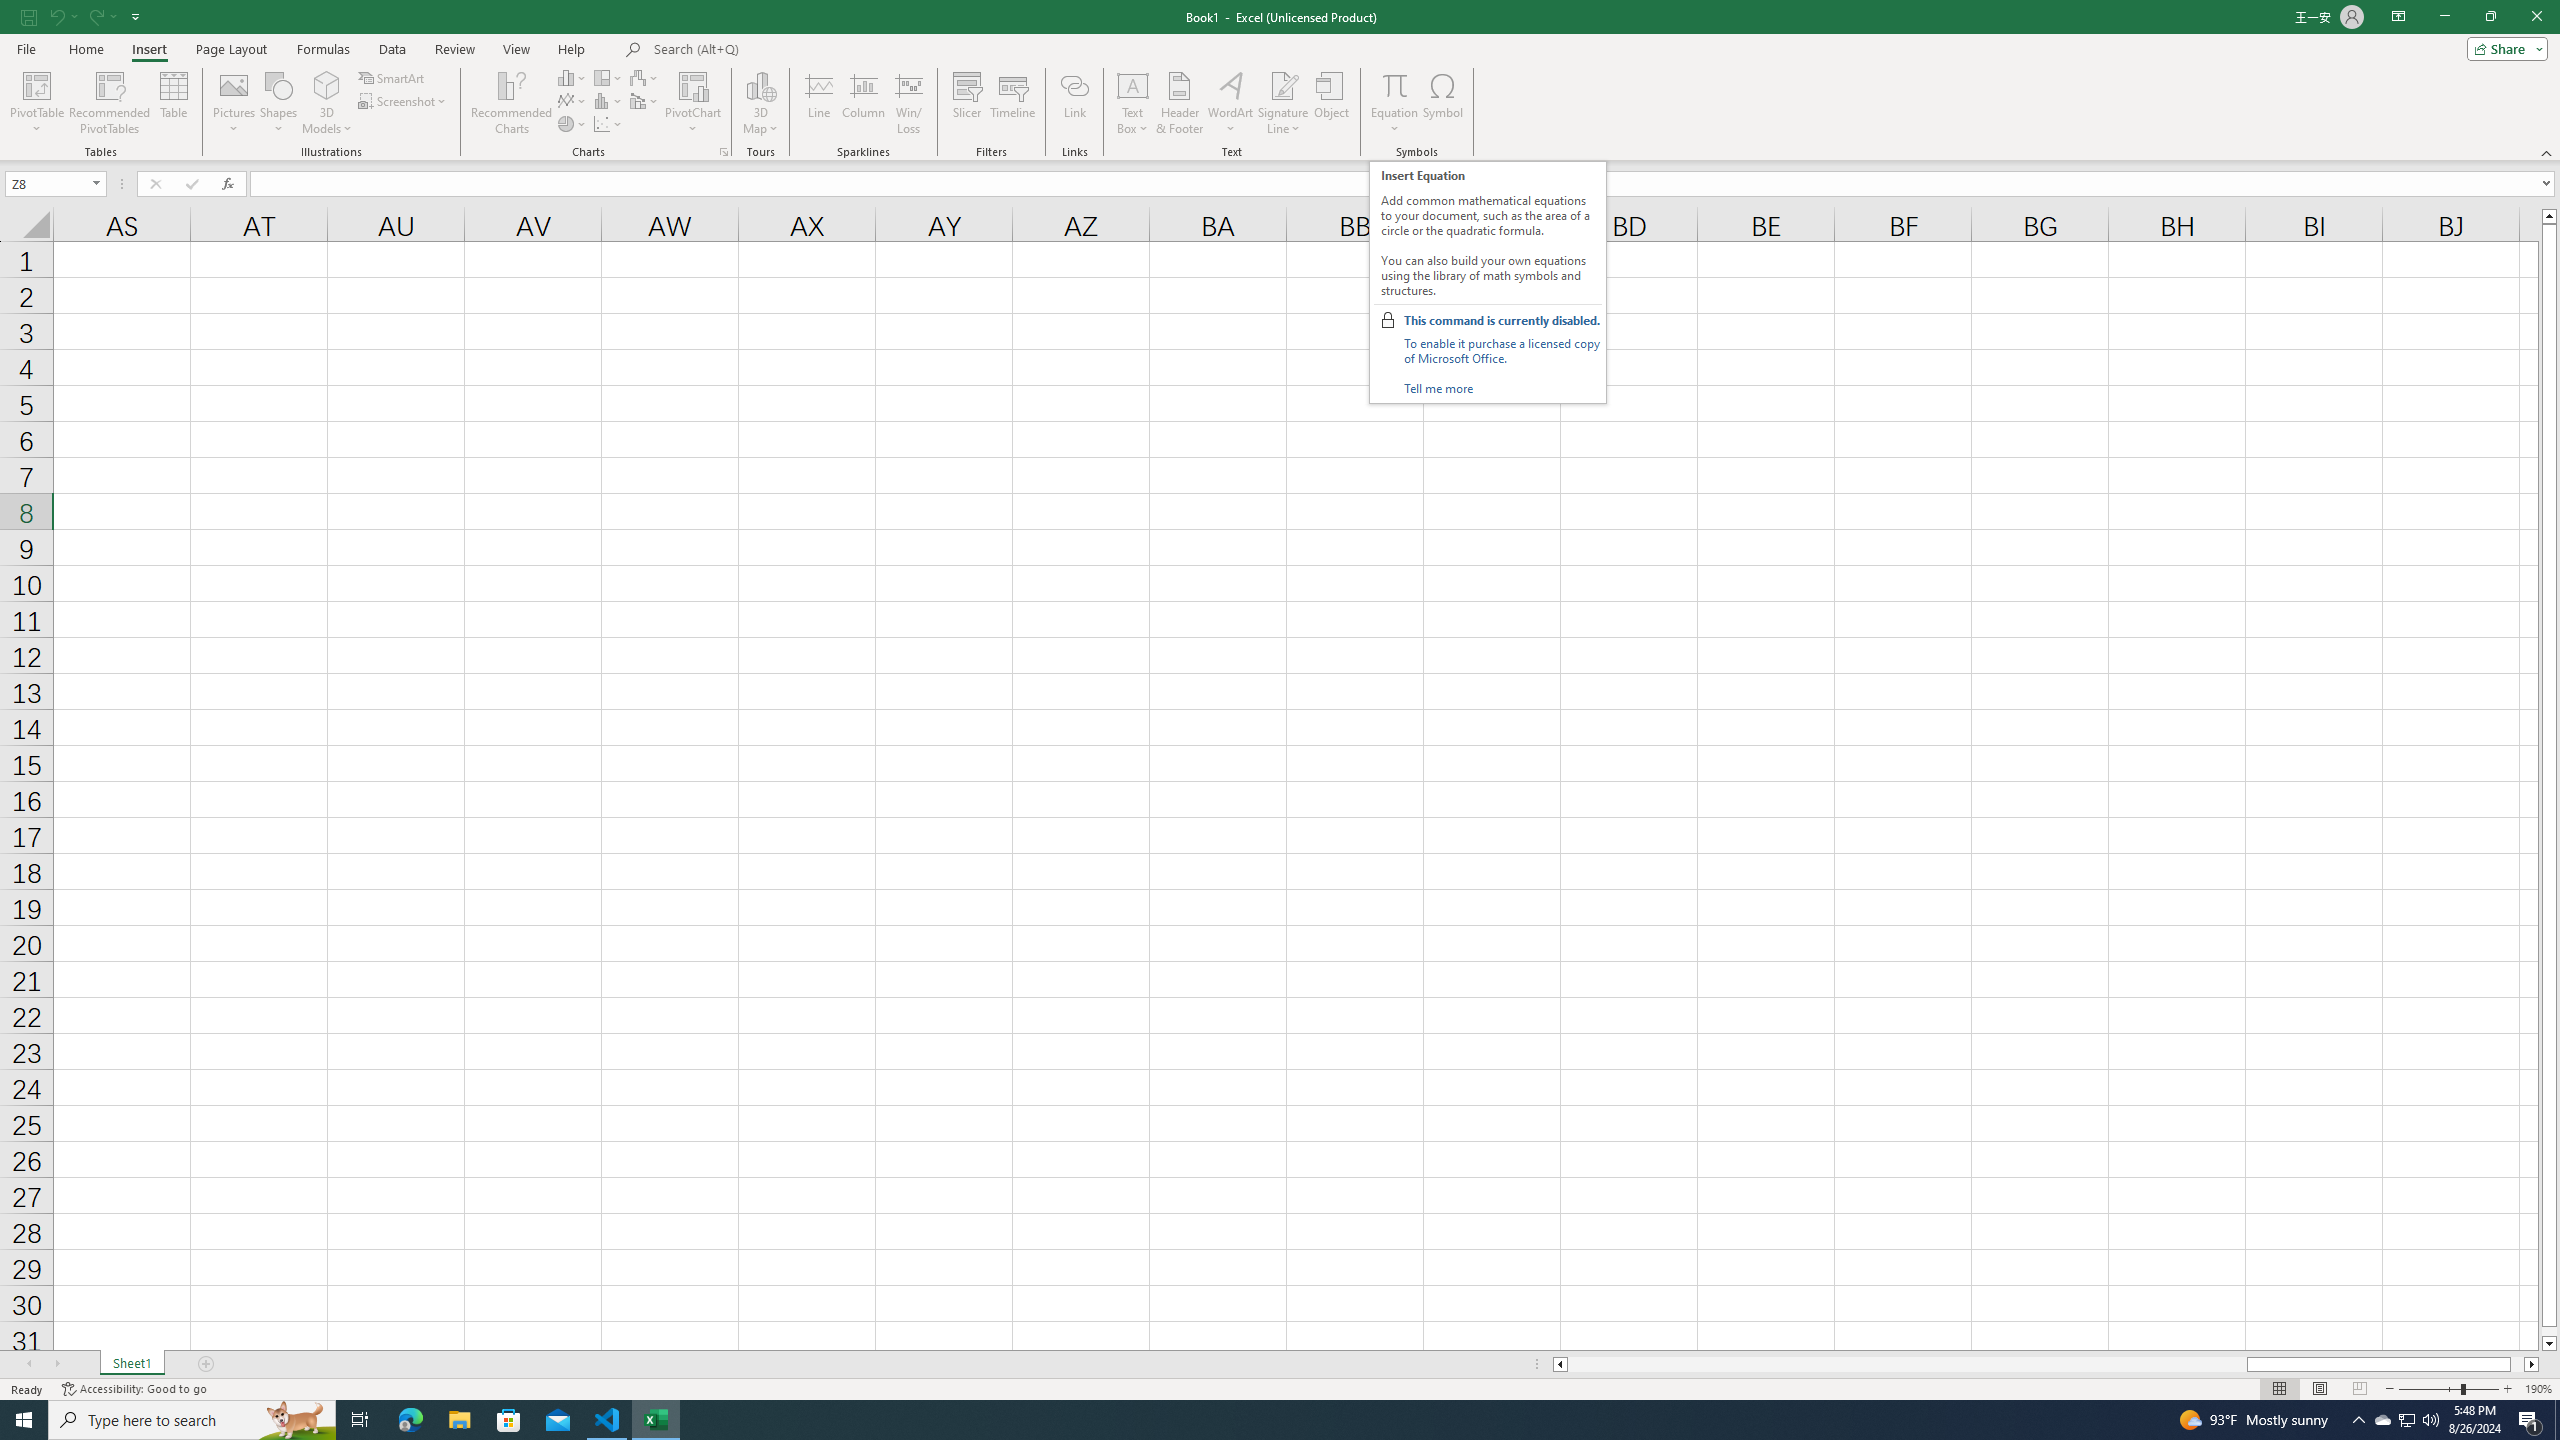 This screenshot has height=1440, width=2560. I want to click on This command is currently disabled., so click(1502, 320).